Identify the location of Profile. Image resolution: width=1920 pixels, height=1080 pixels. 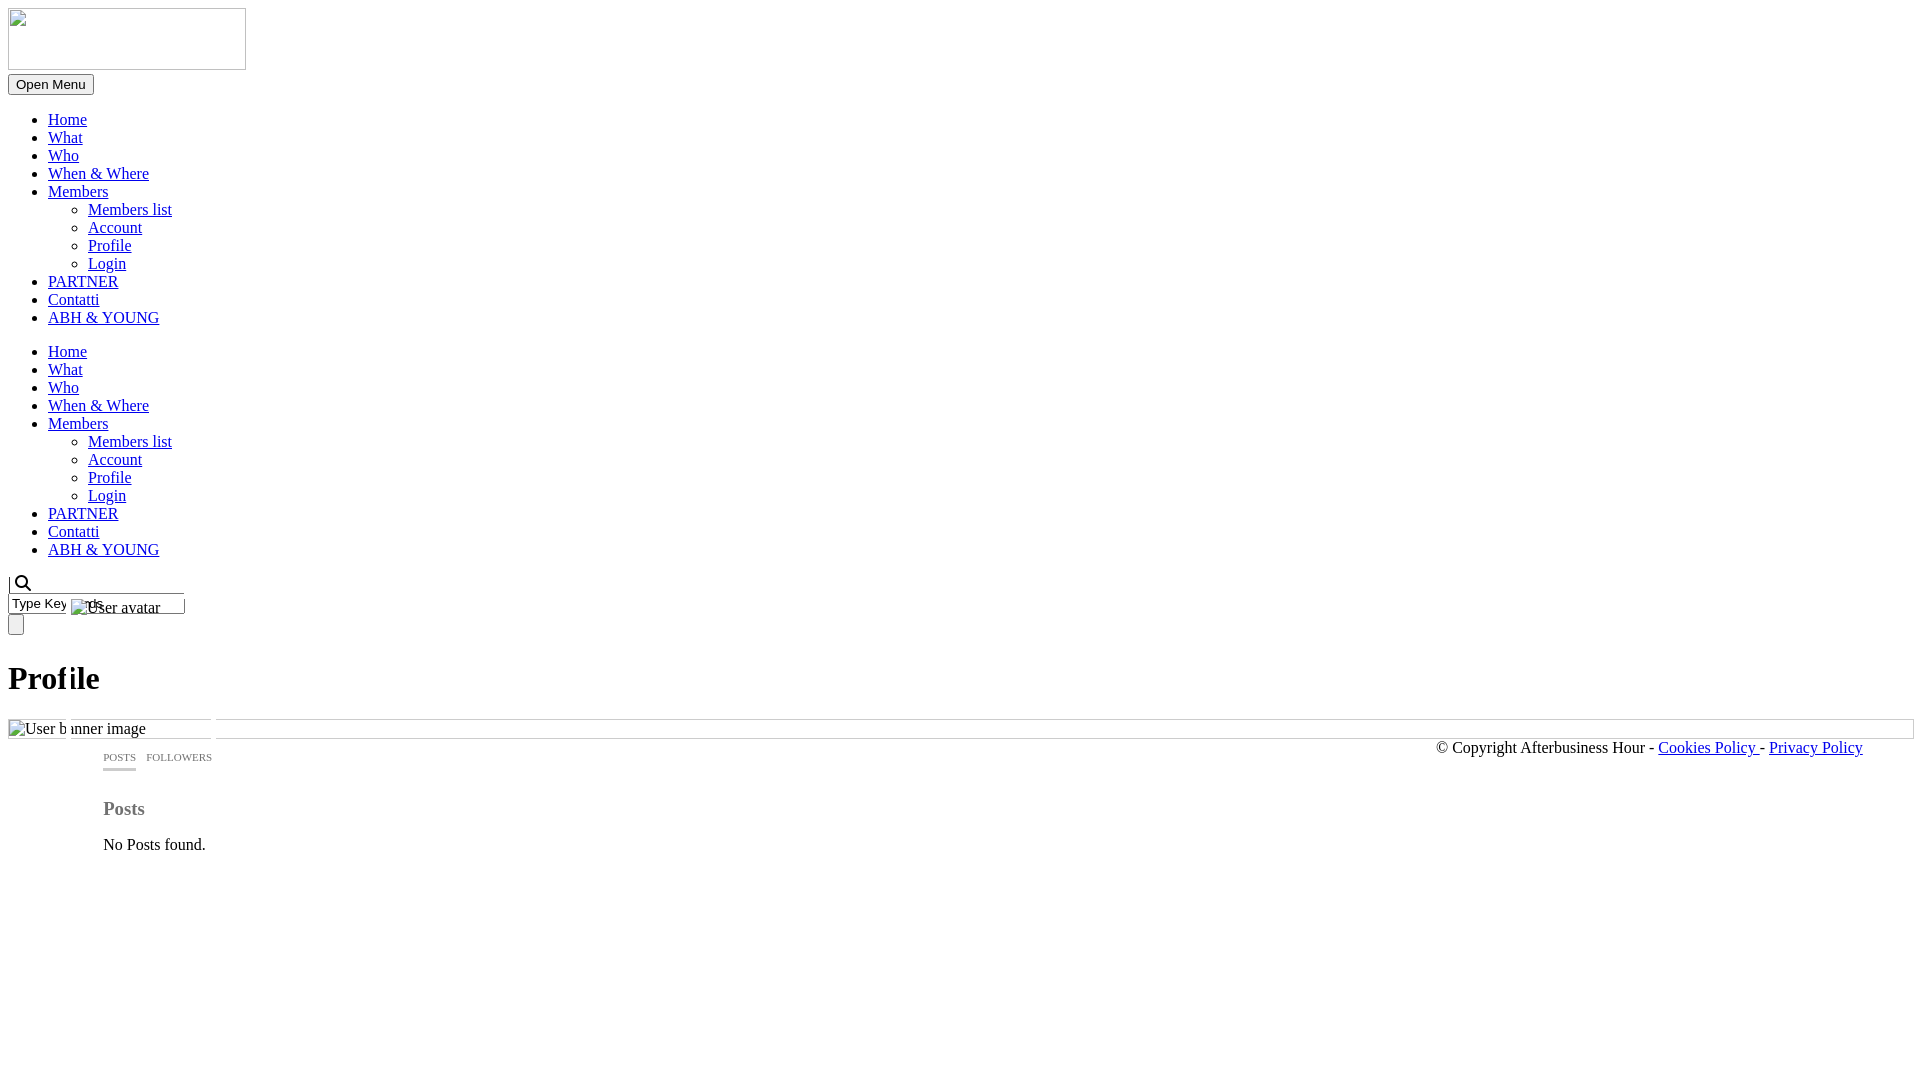
(110, 478).